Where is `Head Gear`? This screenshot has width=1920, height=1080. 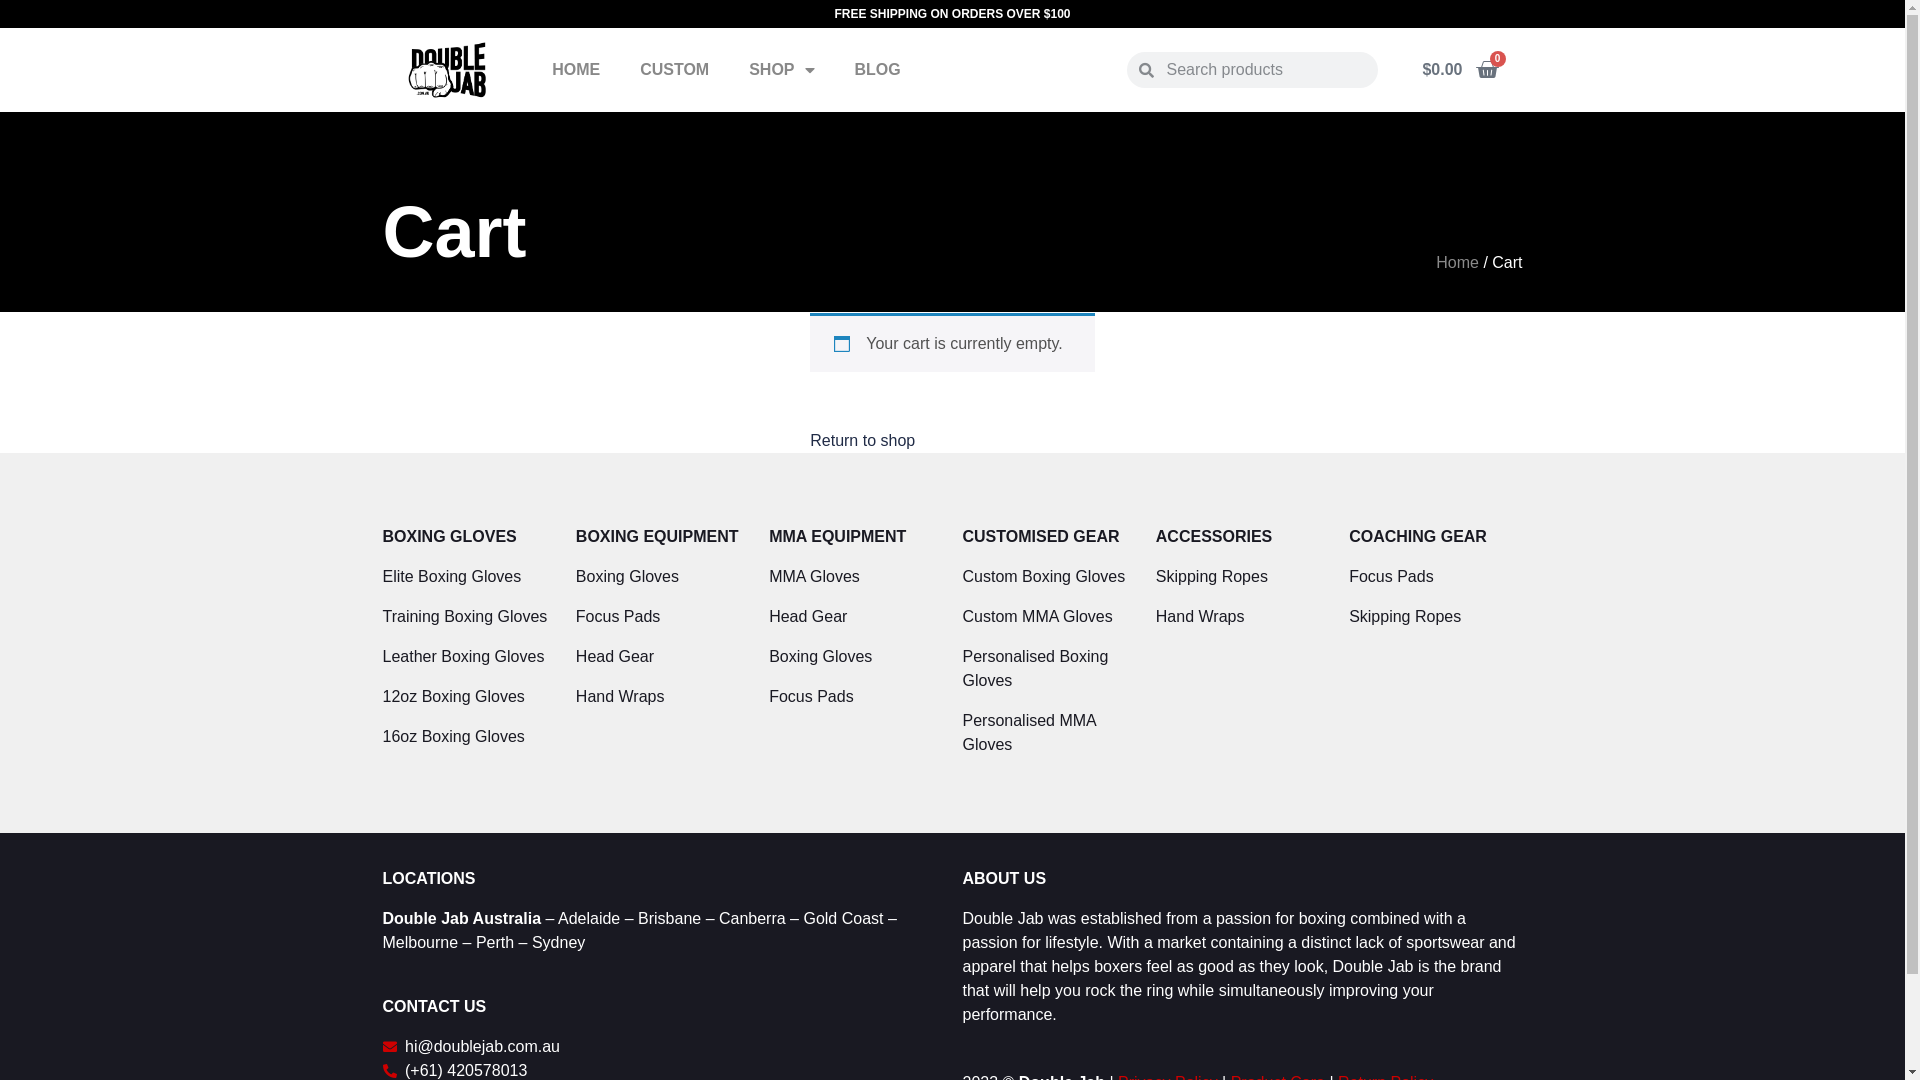 Head Gear is located at coordinates (662, 657).